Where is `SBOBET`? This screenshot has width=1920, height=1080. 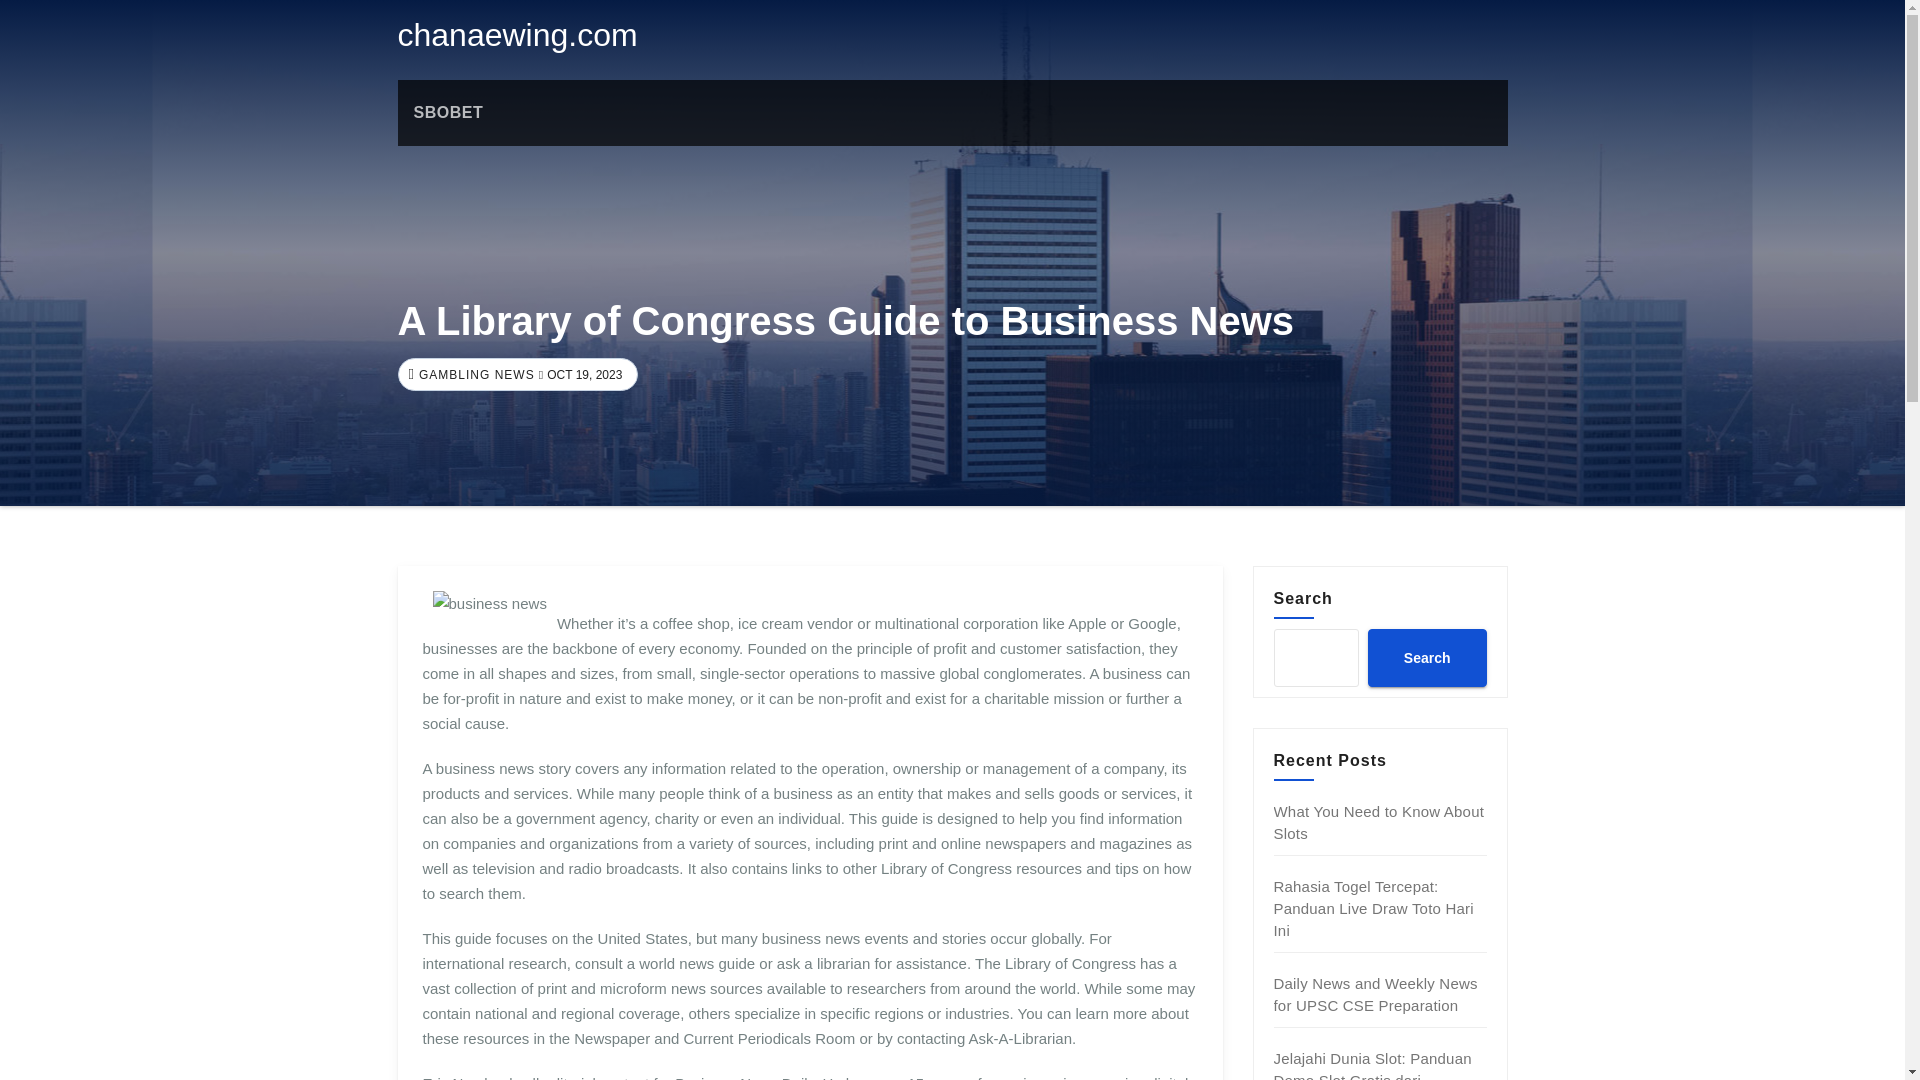
SBOBET is located at coordinates (448, 112).